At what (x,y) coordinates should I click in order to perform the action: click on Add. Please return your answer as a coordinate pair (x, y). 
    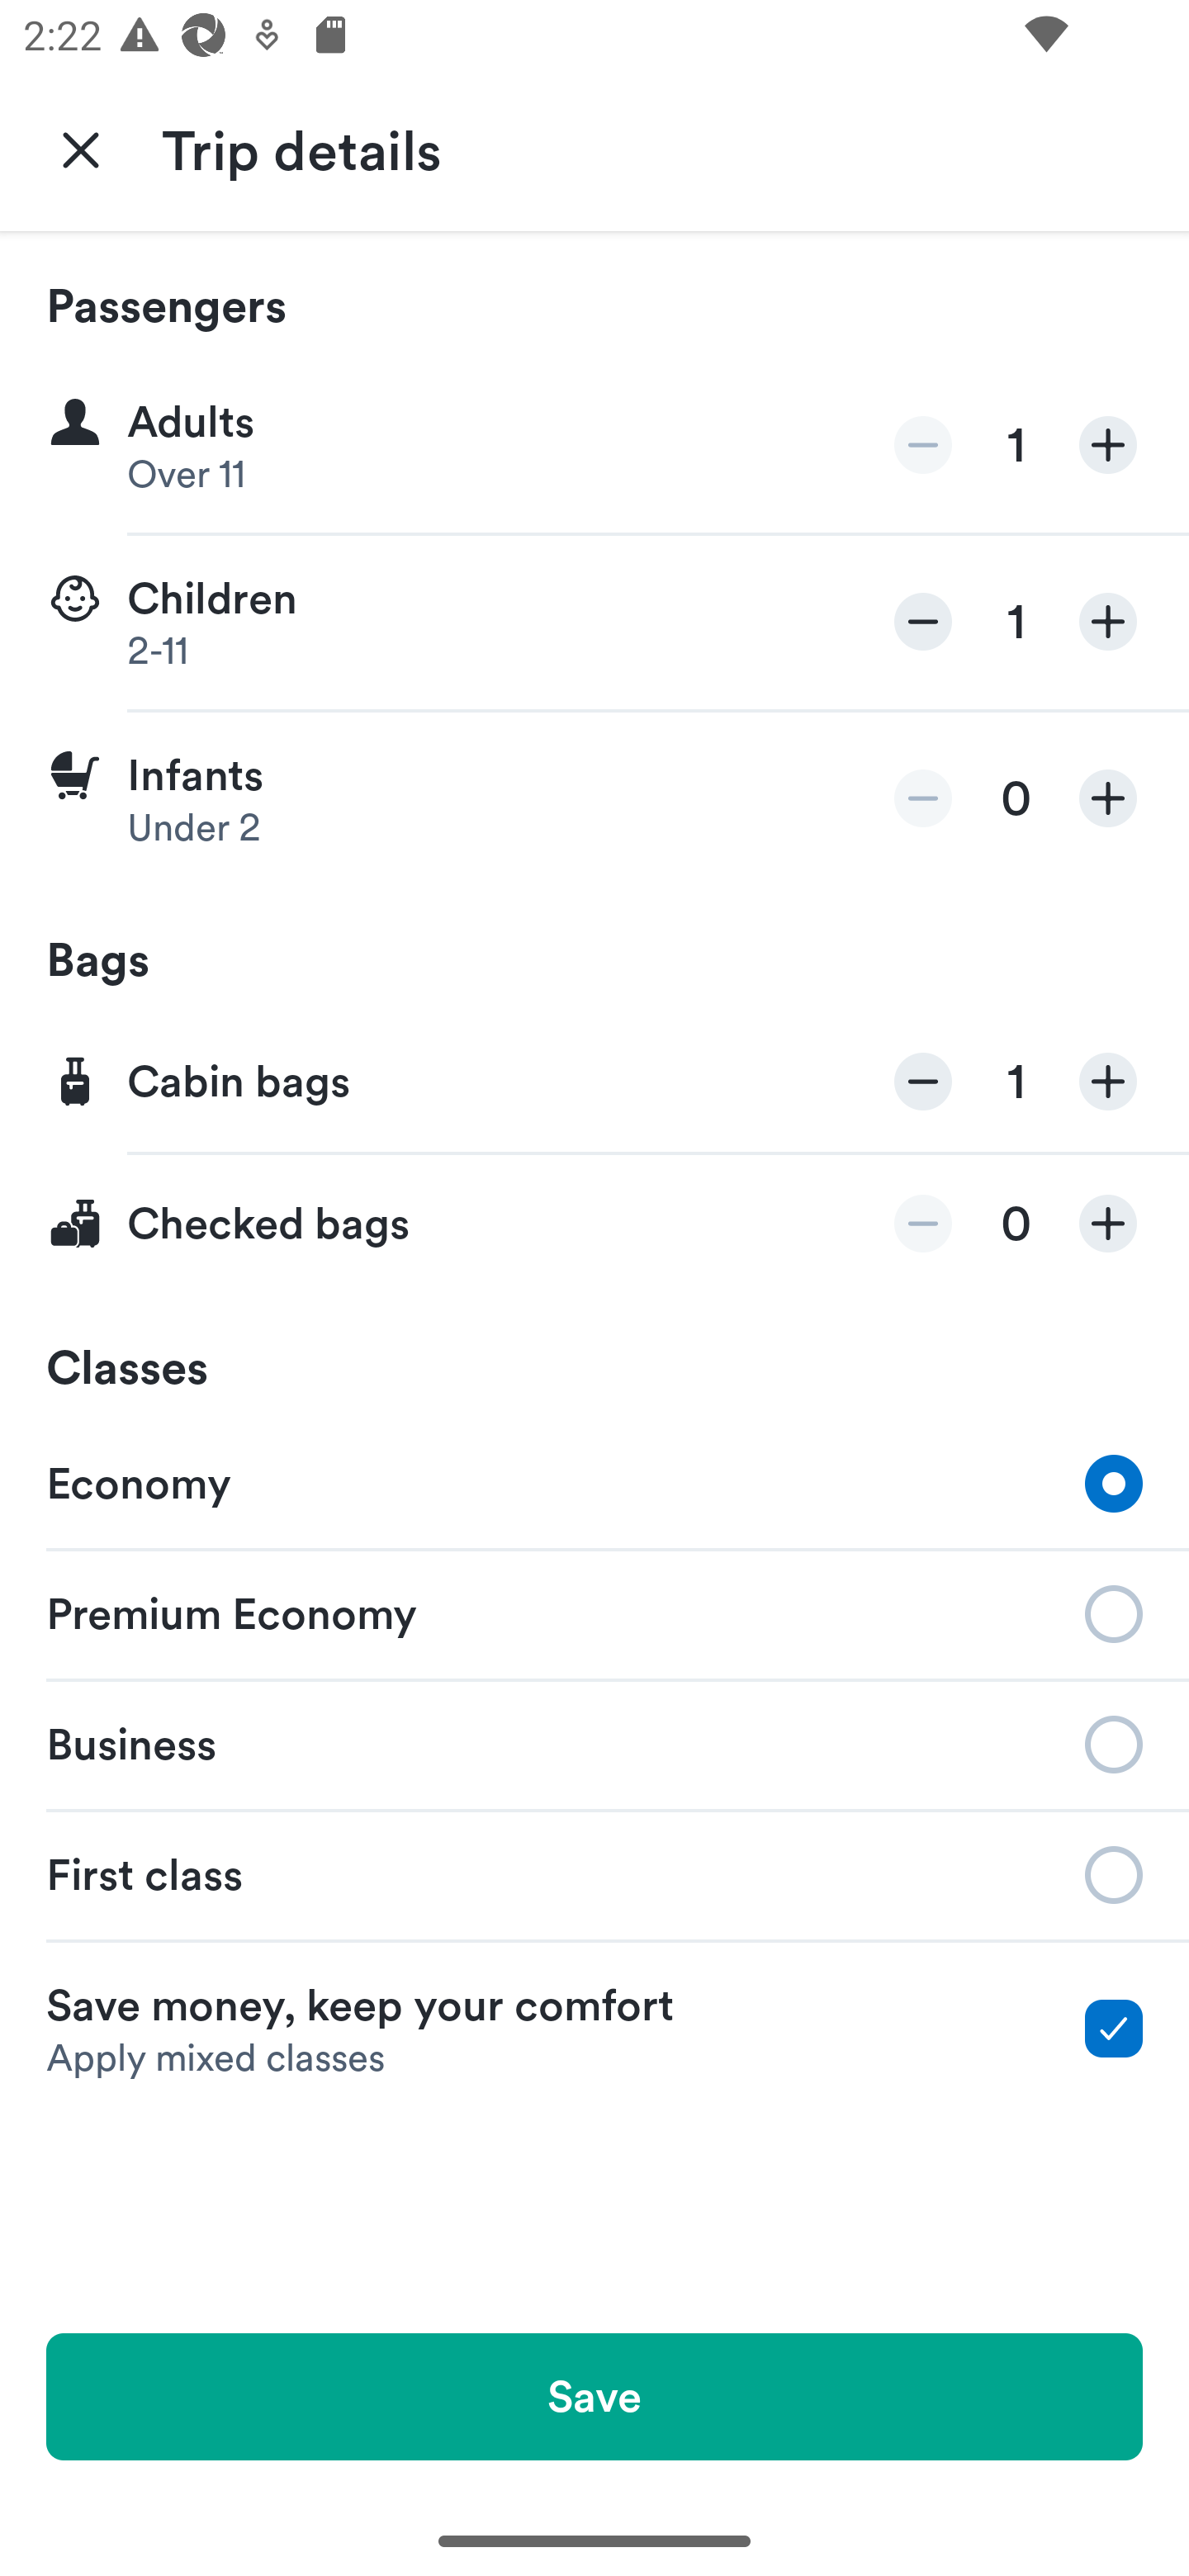
    Looking at the image, I should click on (1108, 621).